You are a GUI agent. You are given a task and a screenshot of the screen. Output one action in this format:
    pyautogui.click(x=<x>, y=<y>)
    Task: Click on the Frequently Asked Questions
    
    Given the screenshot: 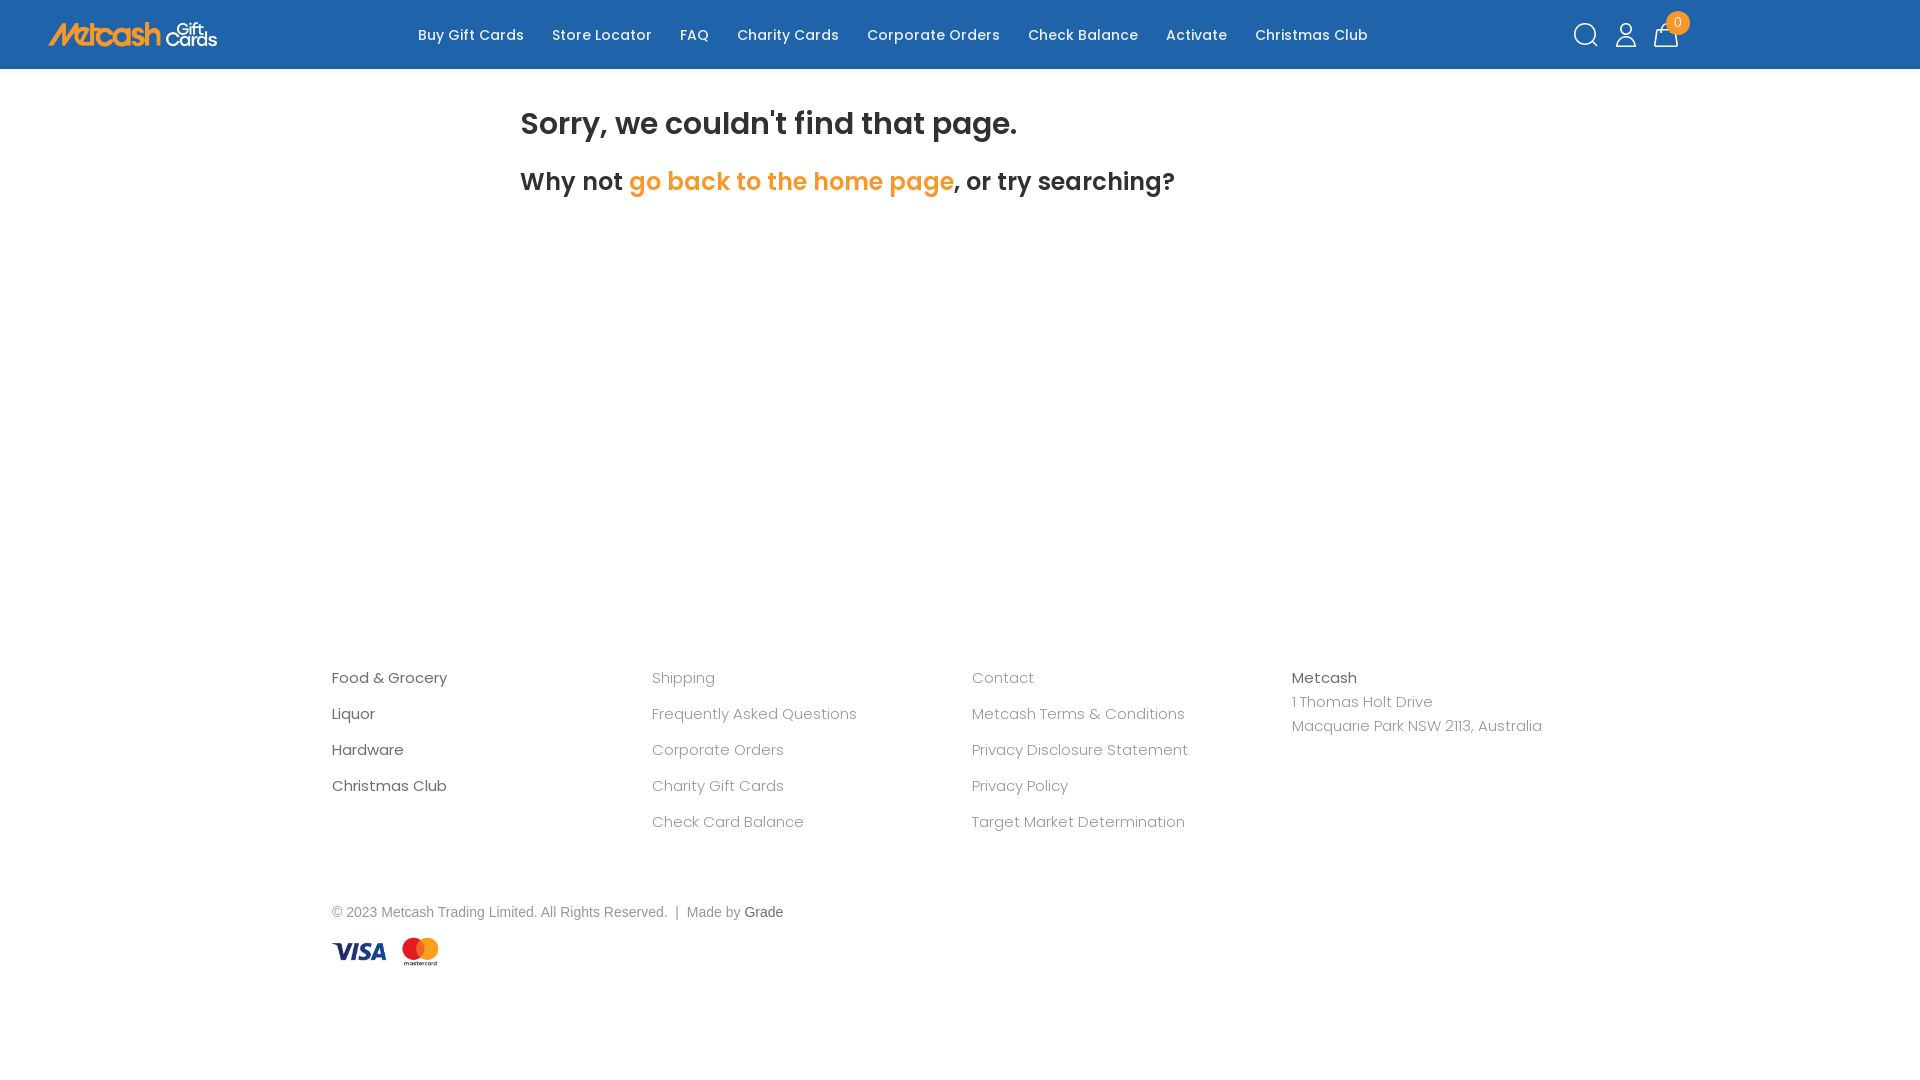 What is the action you would take?
    pyautogui.click(x=754, y=714)
    